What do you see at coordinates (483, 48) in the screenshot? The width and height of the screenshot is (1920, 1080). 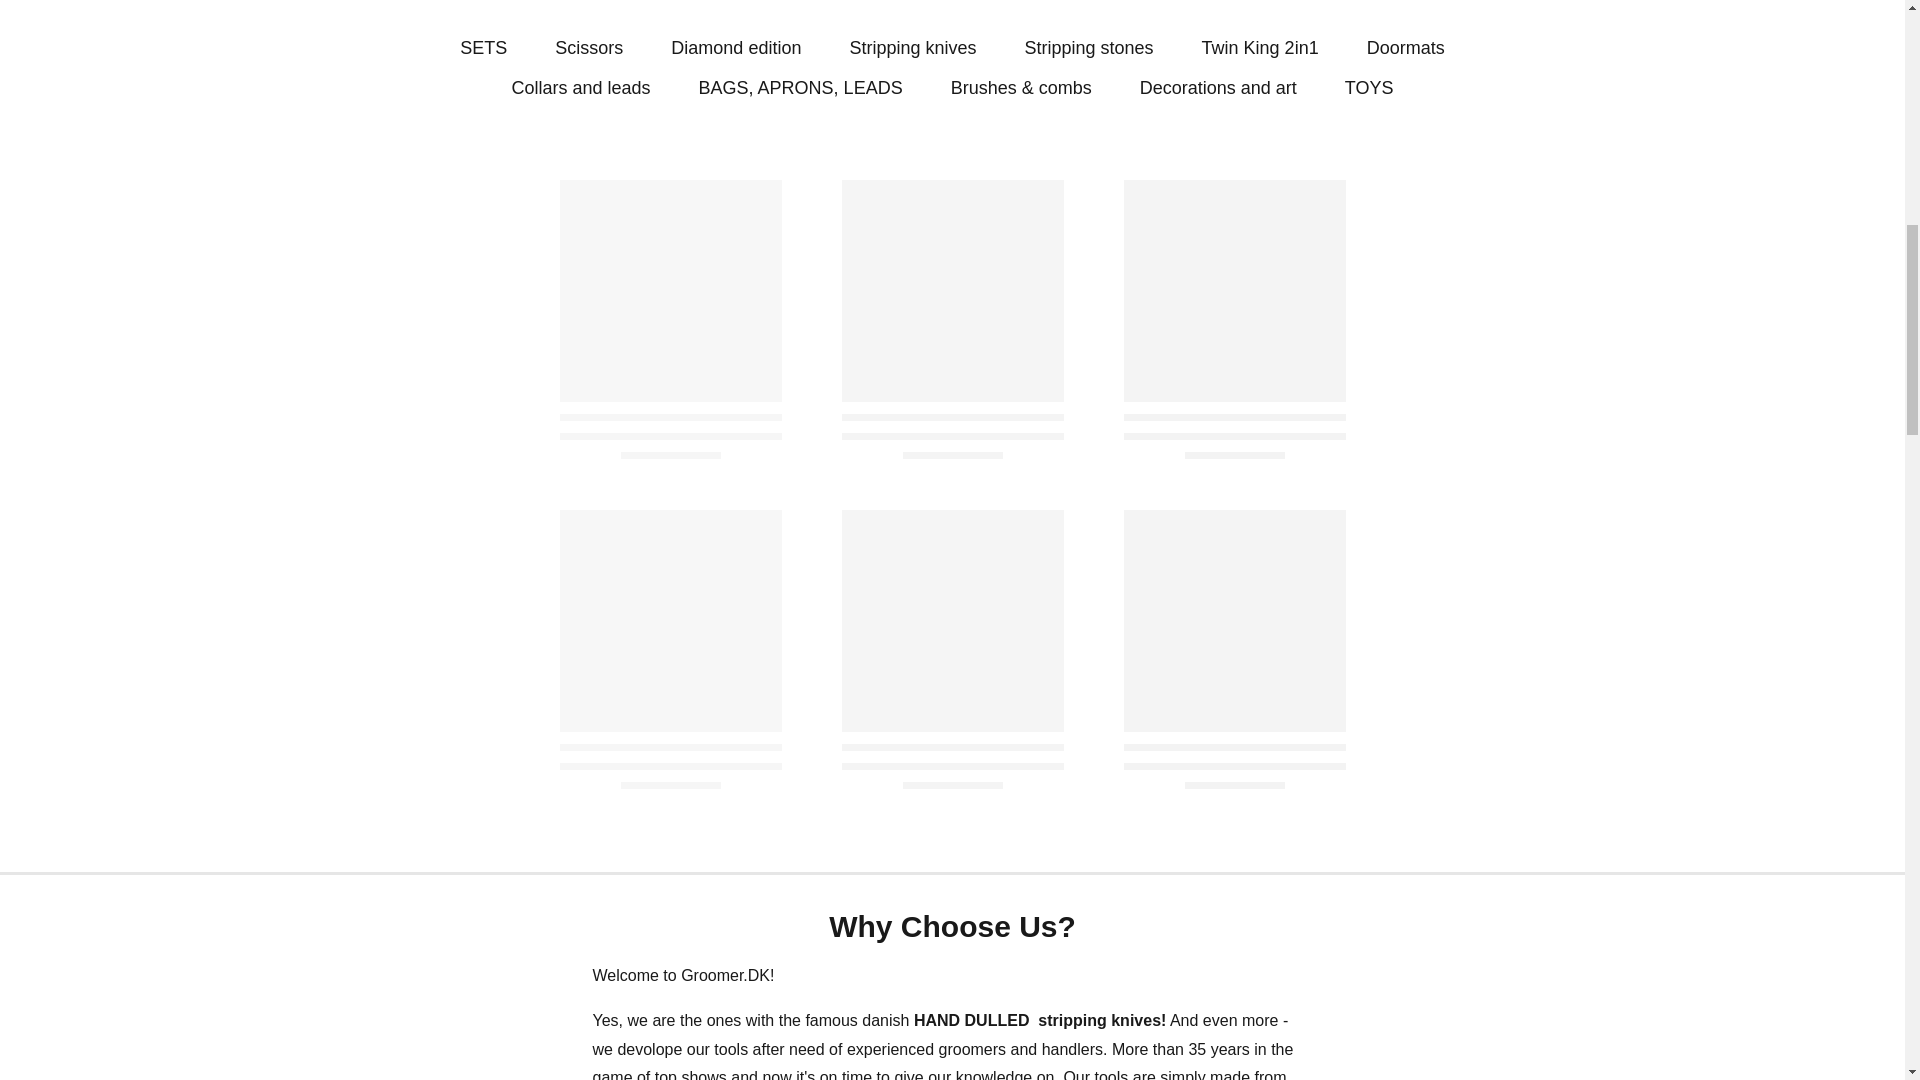 I see `SETS` at bounding box center [483, 48].